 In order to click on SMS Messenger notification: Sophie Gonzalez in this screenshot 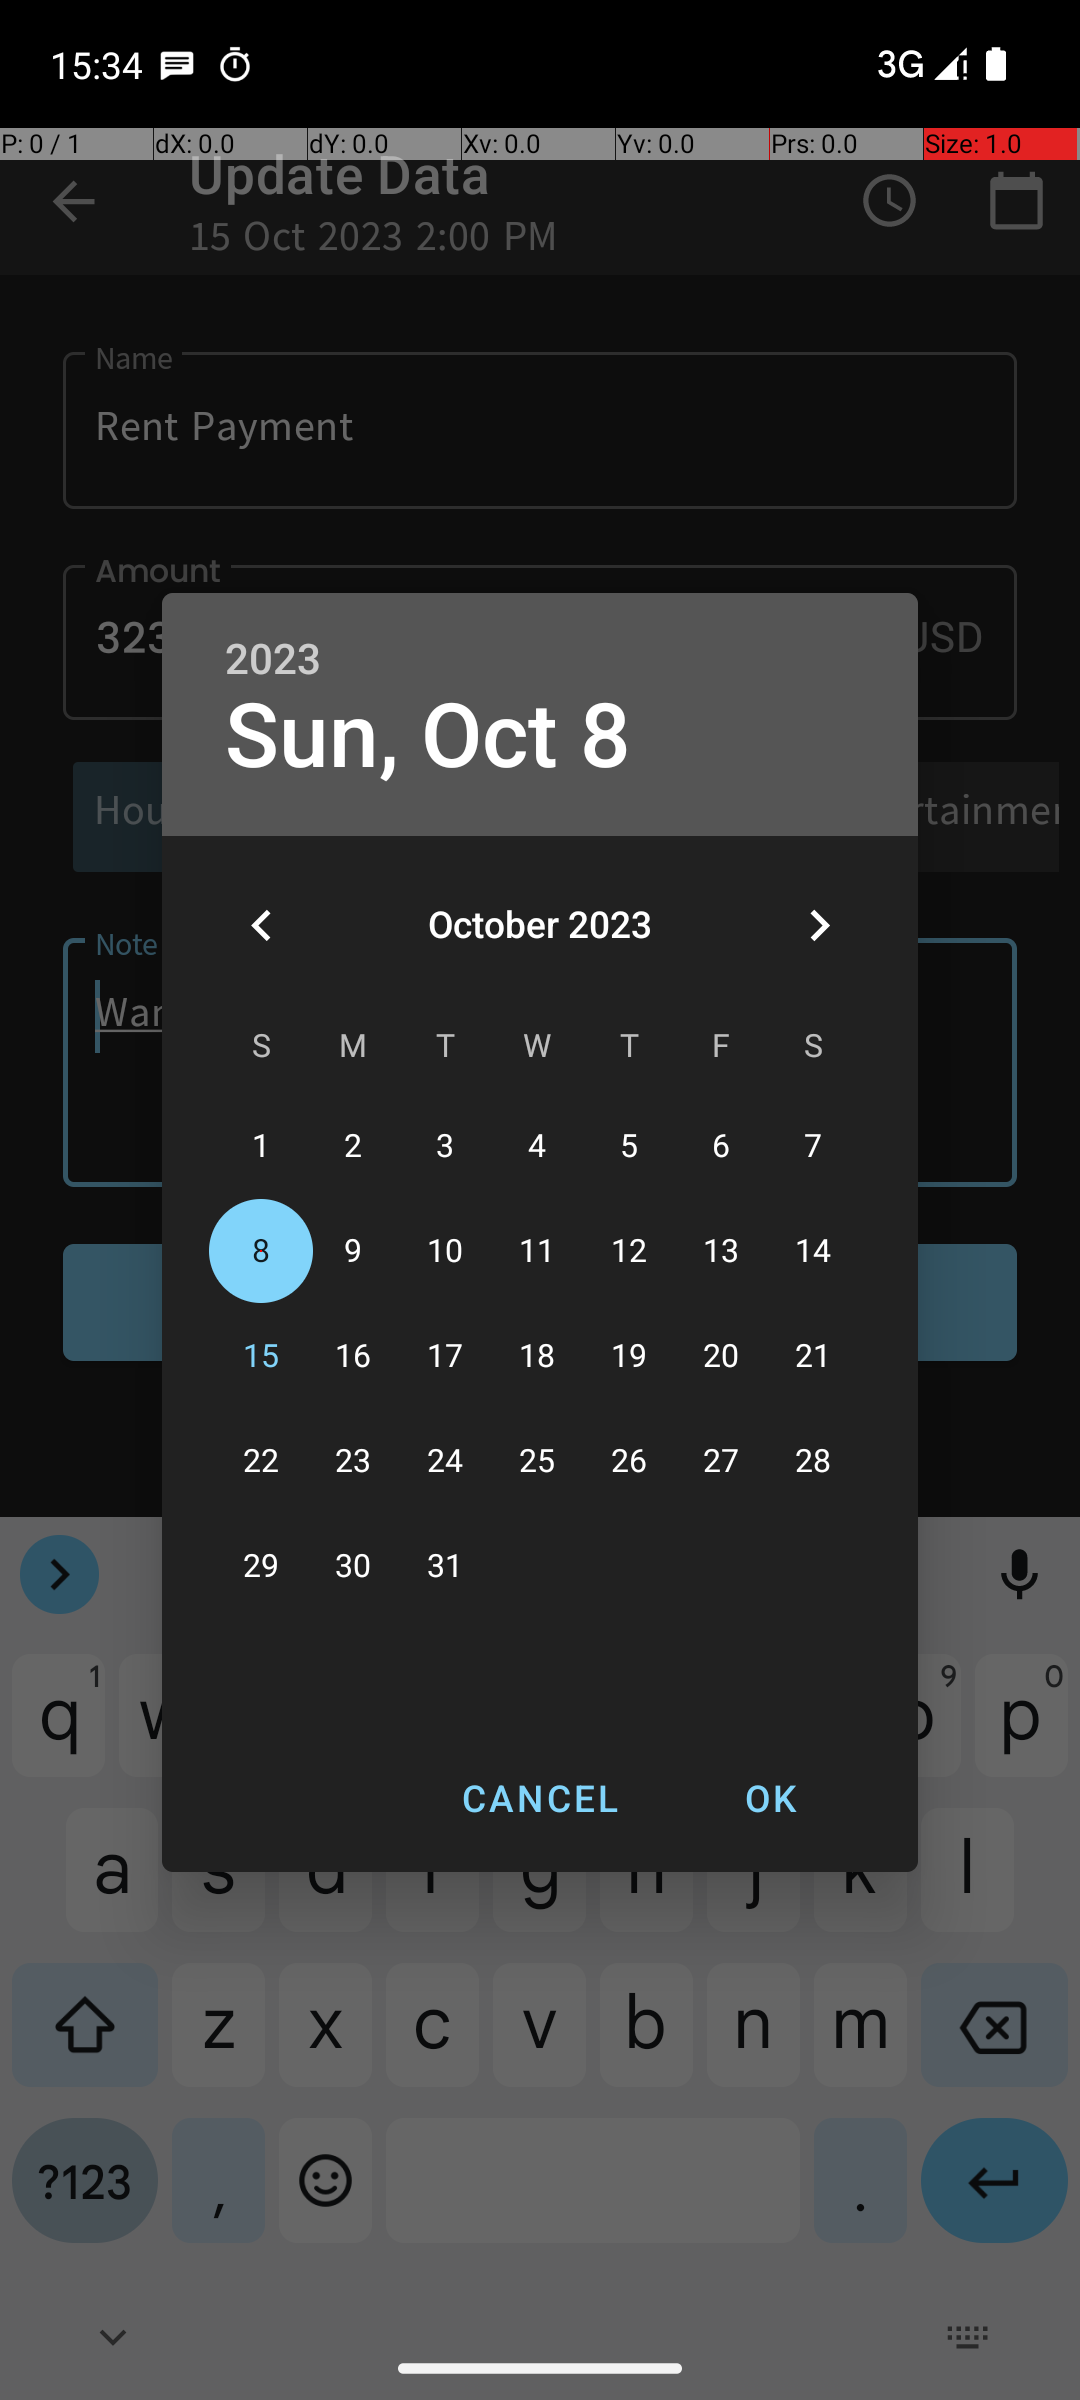, I will do `click(177, 64)`.